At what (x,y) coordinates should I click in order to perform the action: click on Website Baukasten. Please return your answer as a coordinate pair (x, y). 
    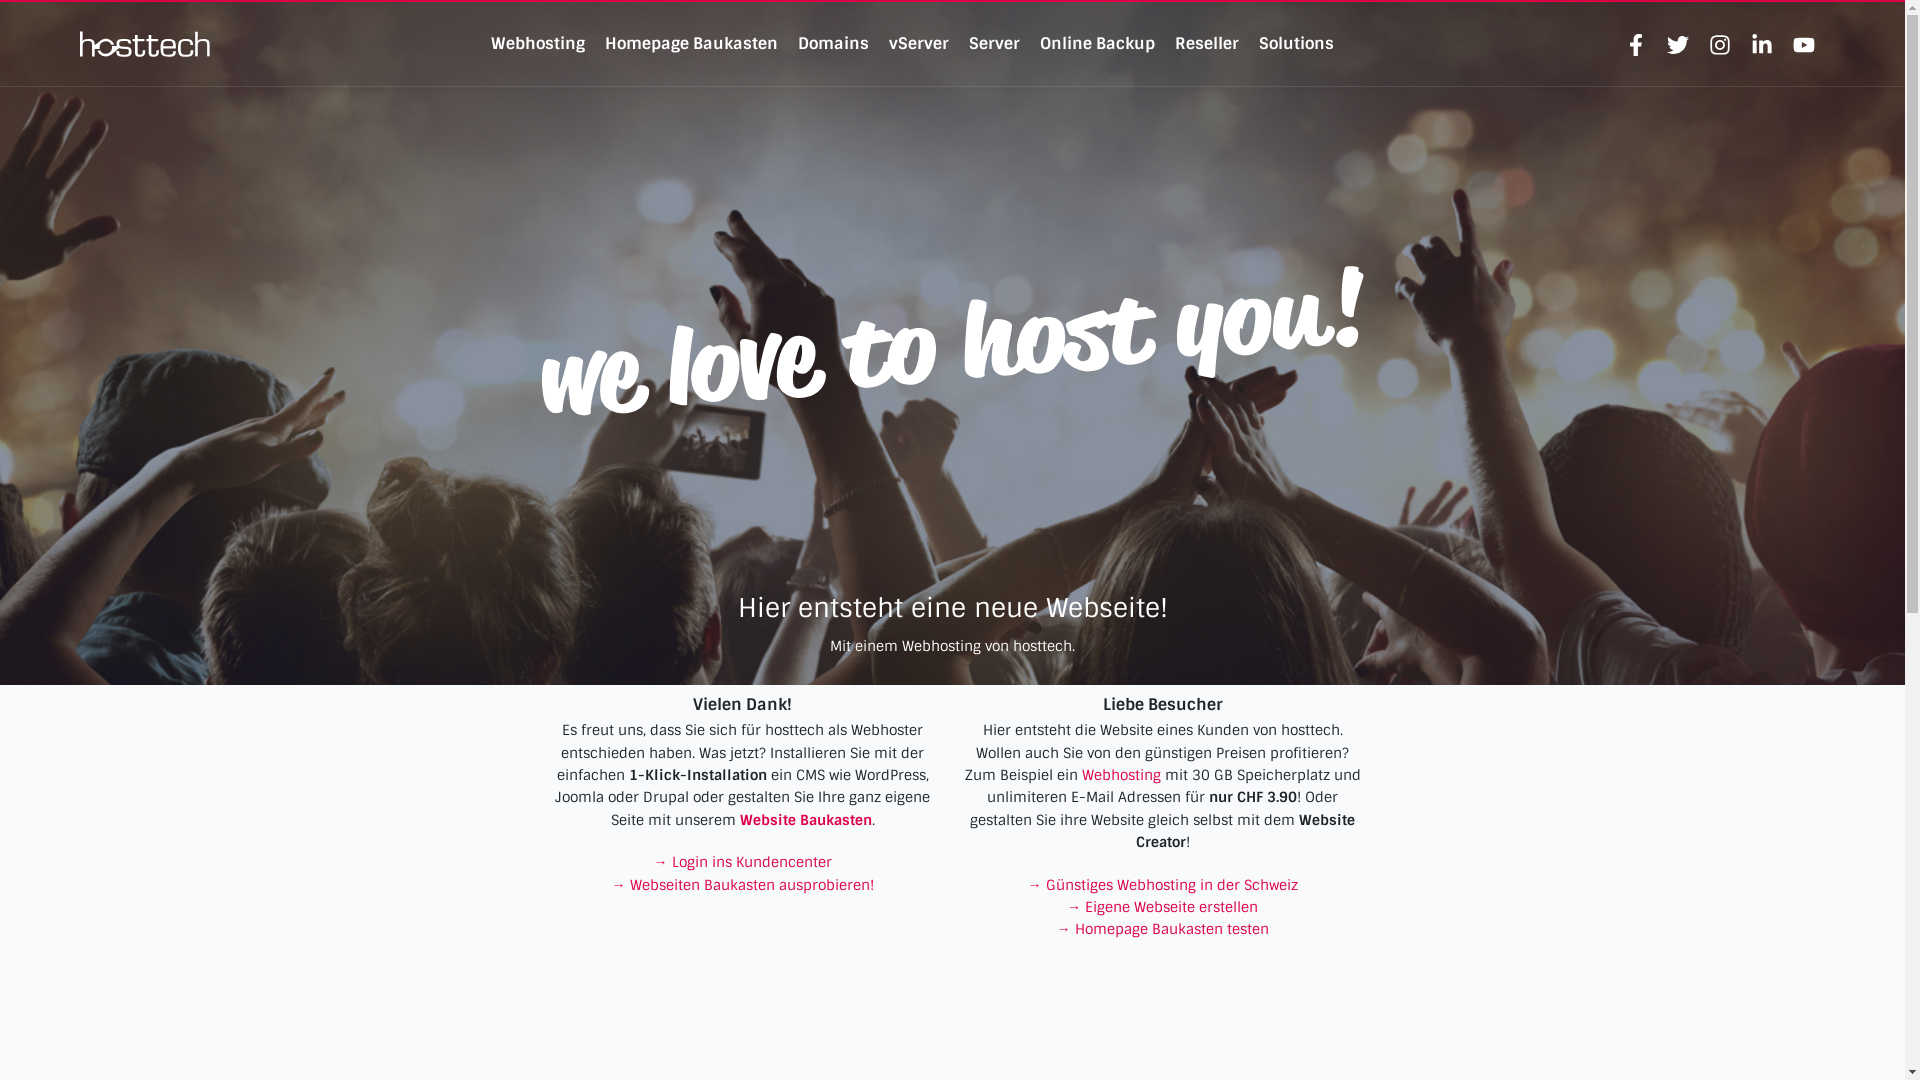
    Looking at the image, I should click on (806, 820).